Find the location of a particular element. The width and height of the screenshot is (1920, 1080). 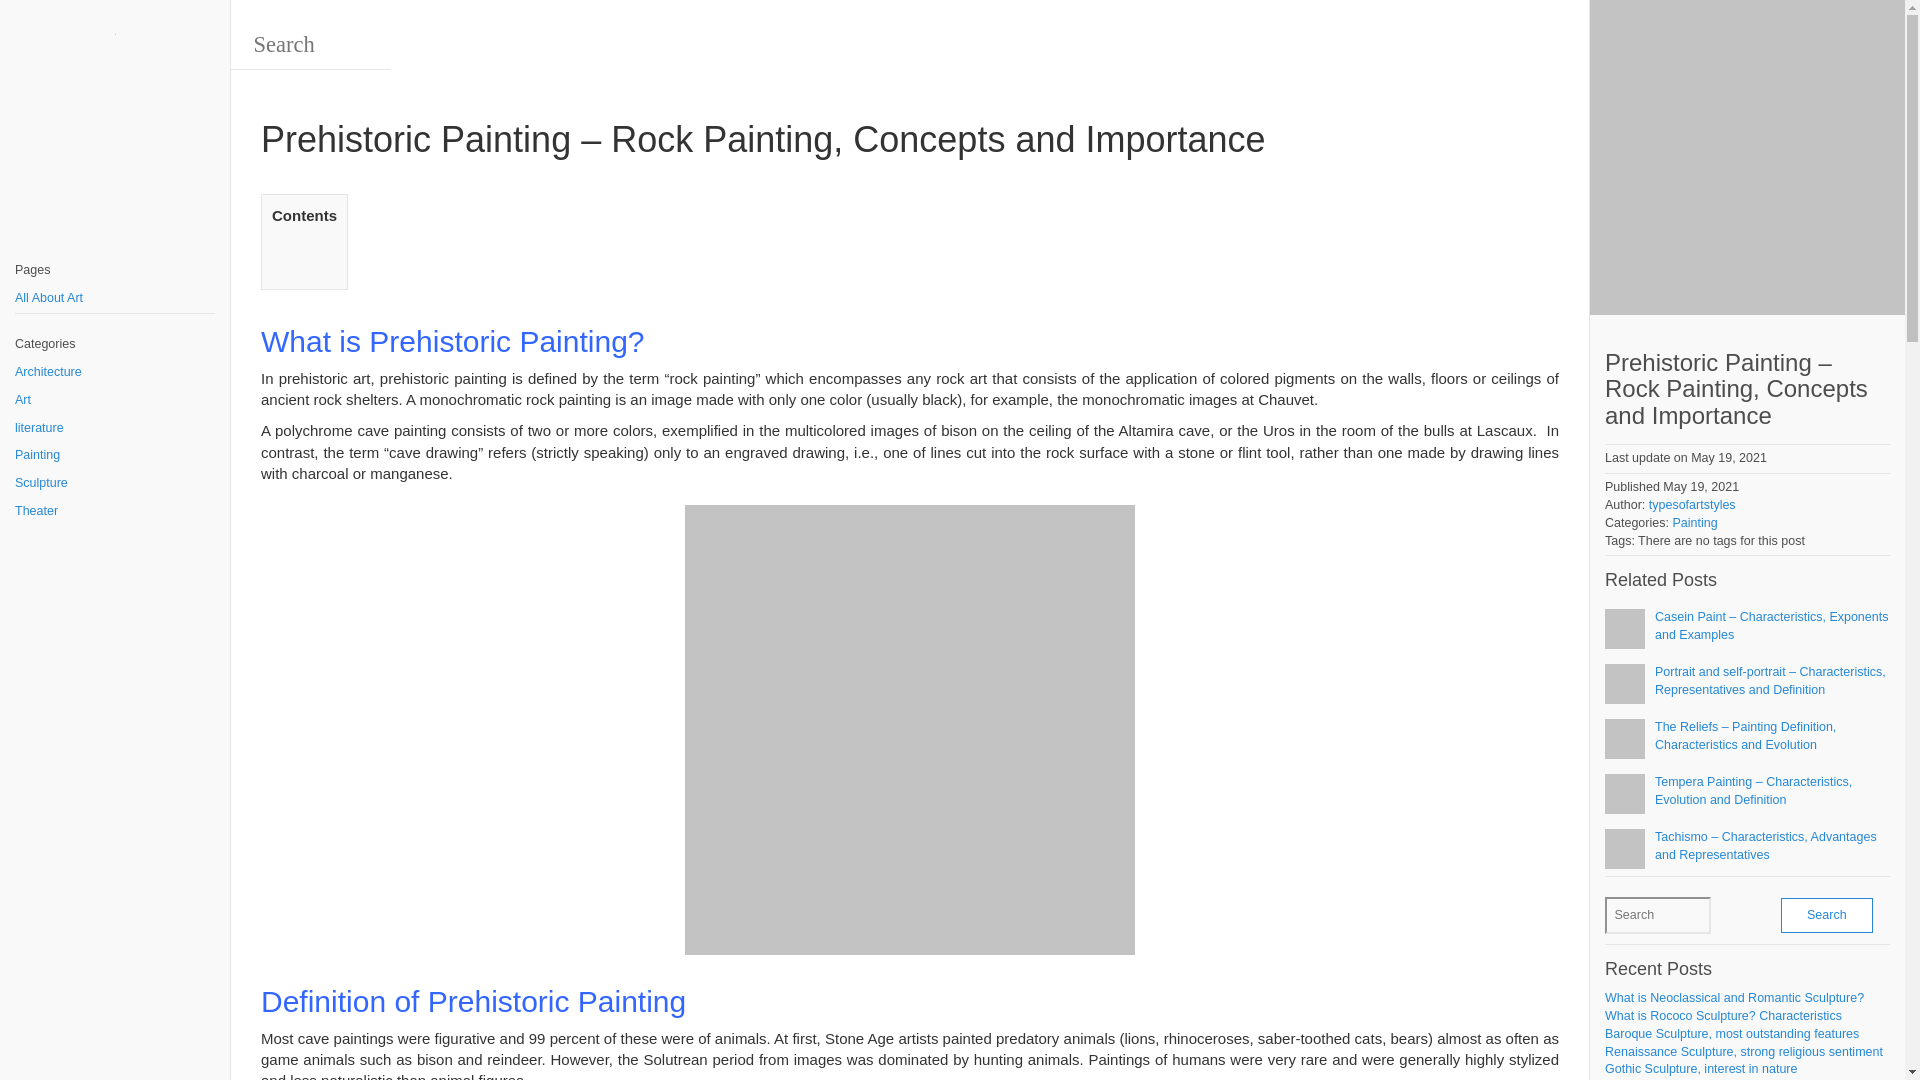

Painting is located at coordinates (1694, 523).